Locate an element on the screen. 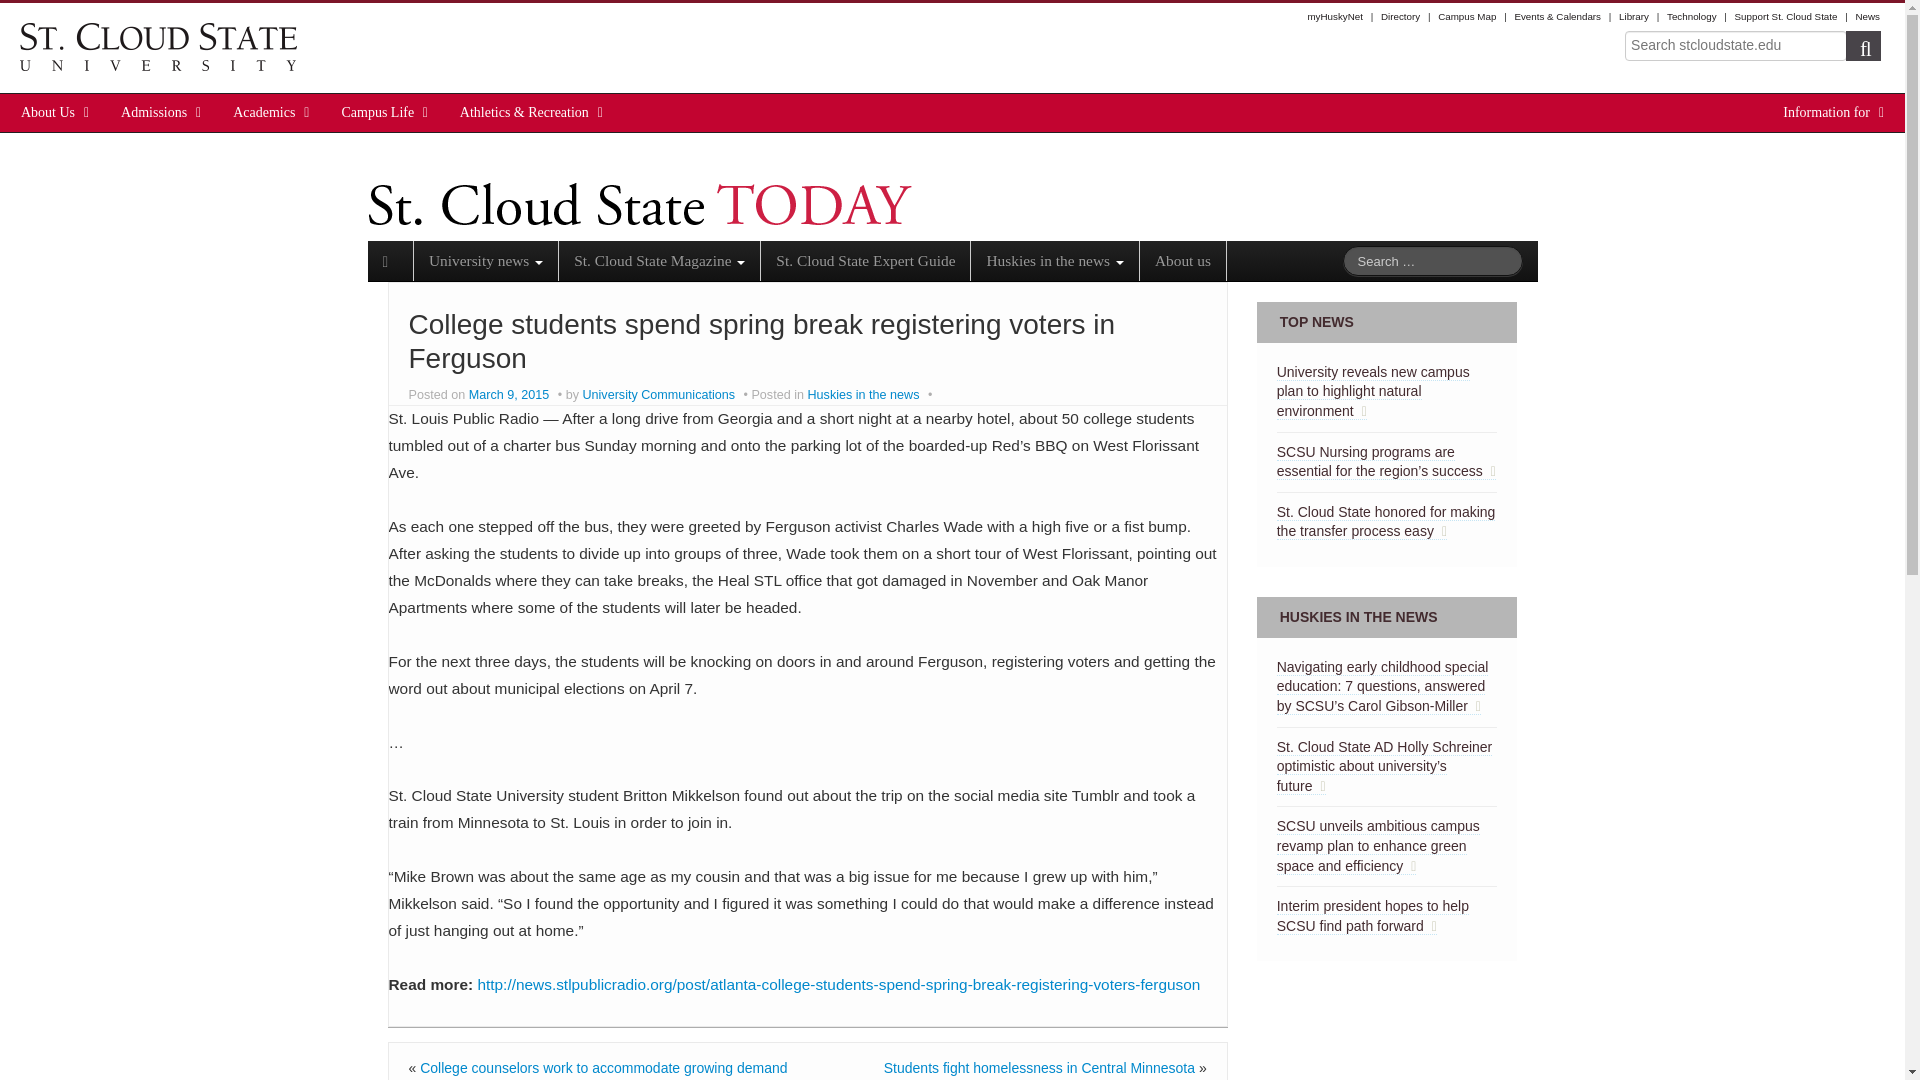  9:45 am is located at coordinates (510, 394).